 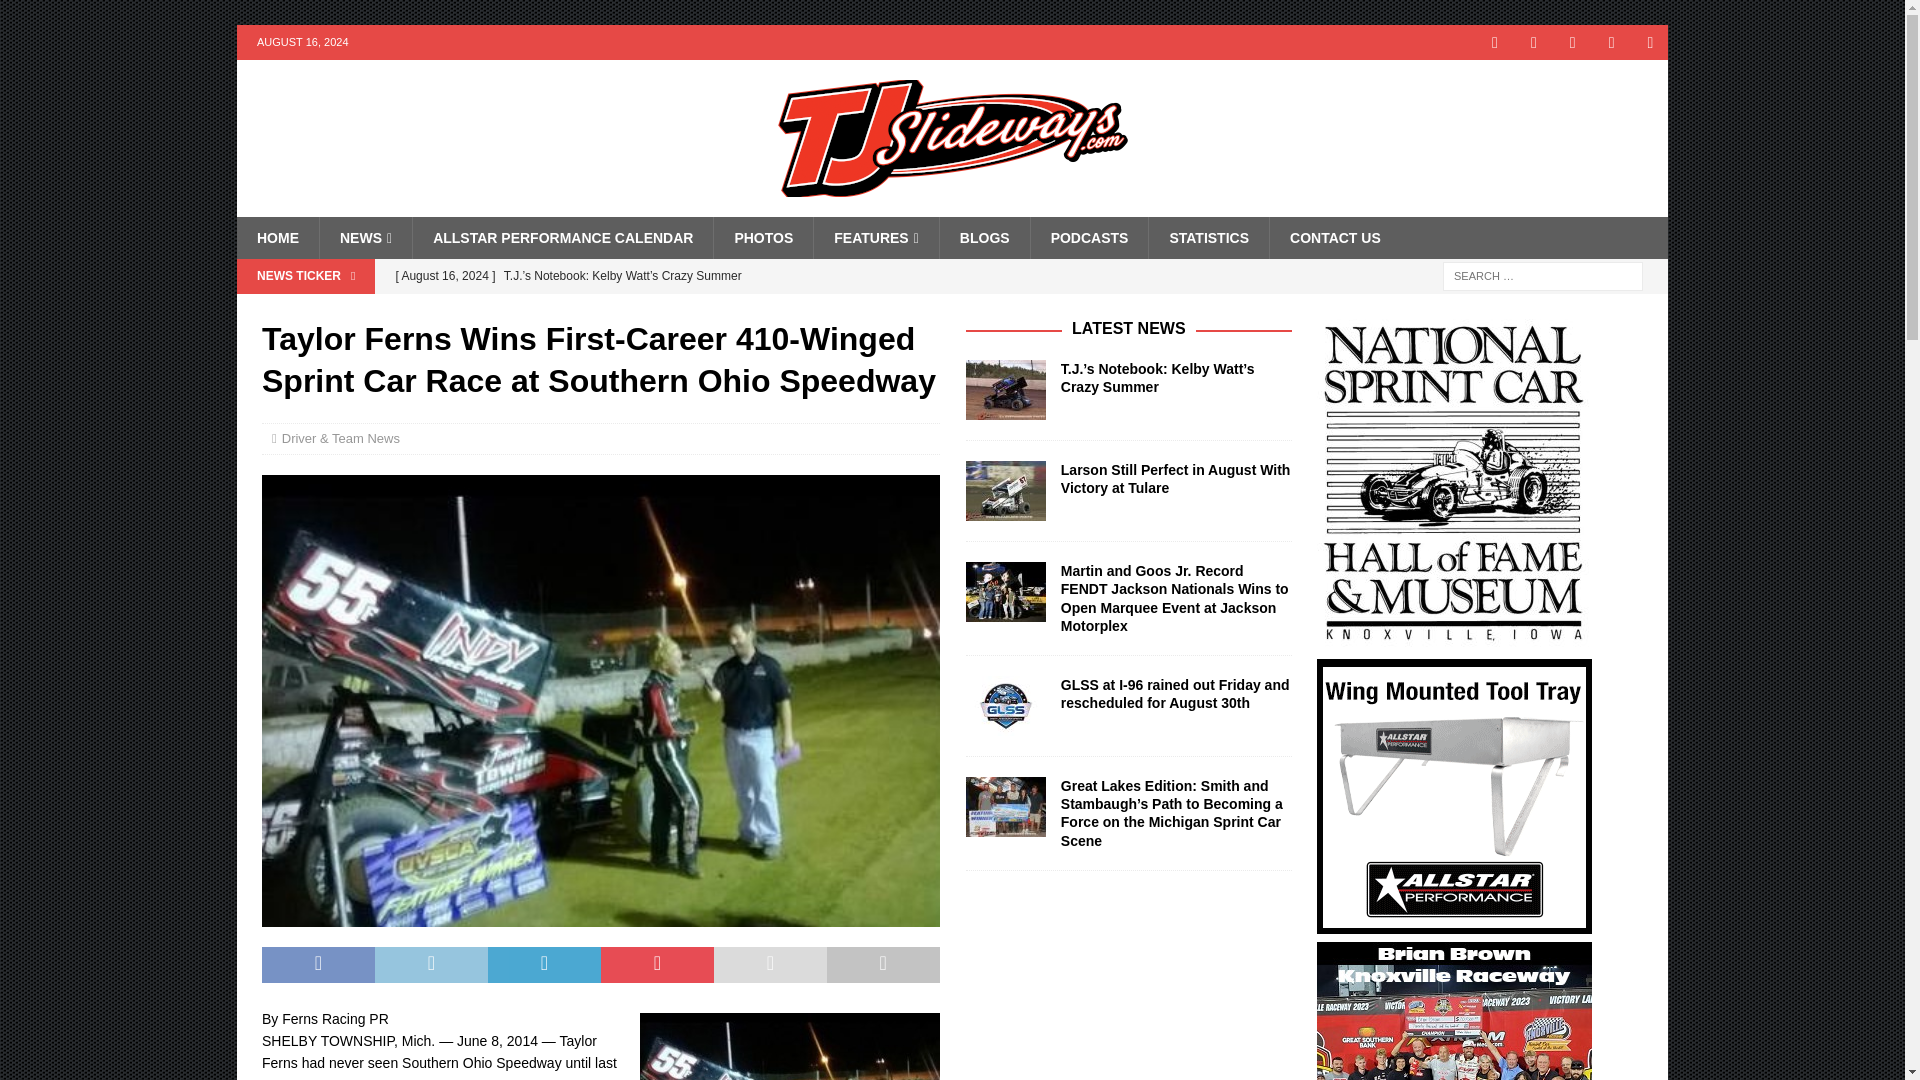 I want to click on FEATURES, so click(x=875, y=238).